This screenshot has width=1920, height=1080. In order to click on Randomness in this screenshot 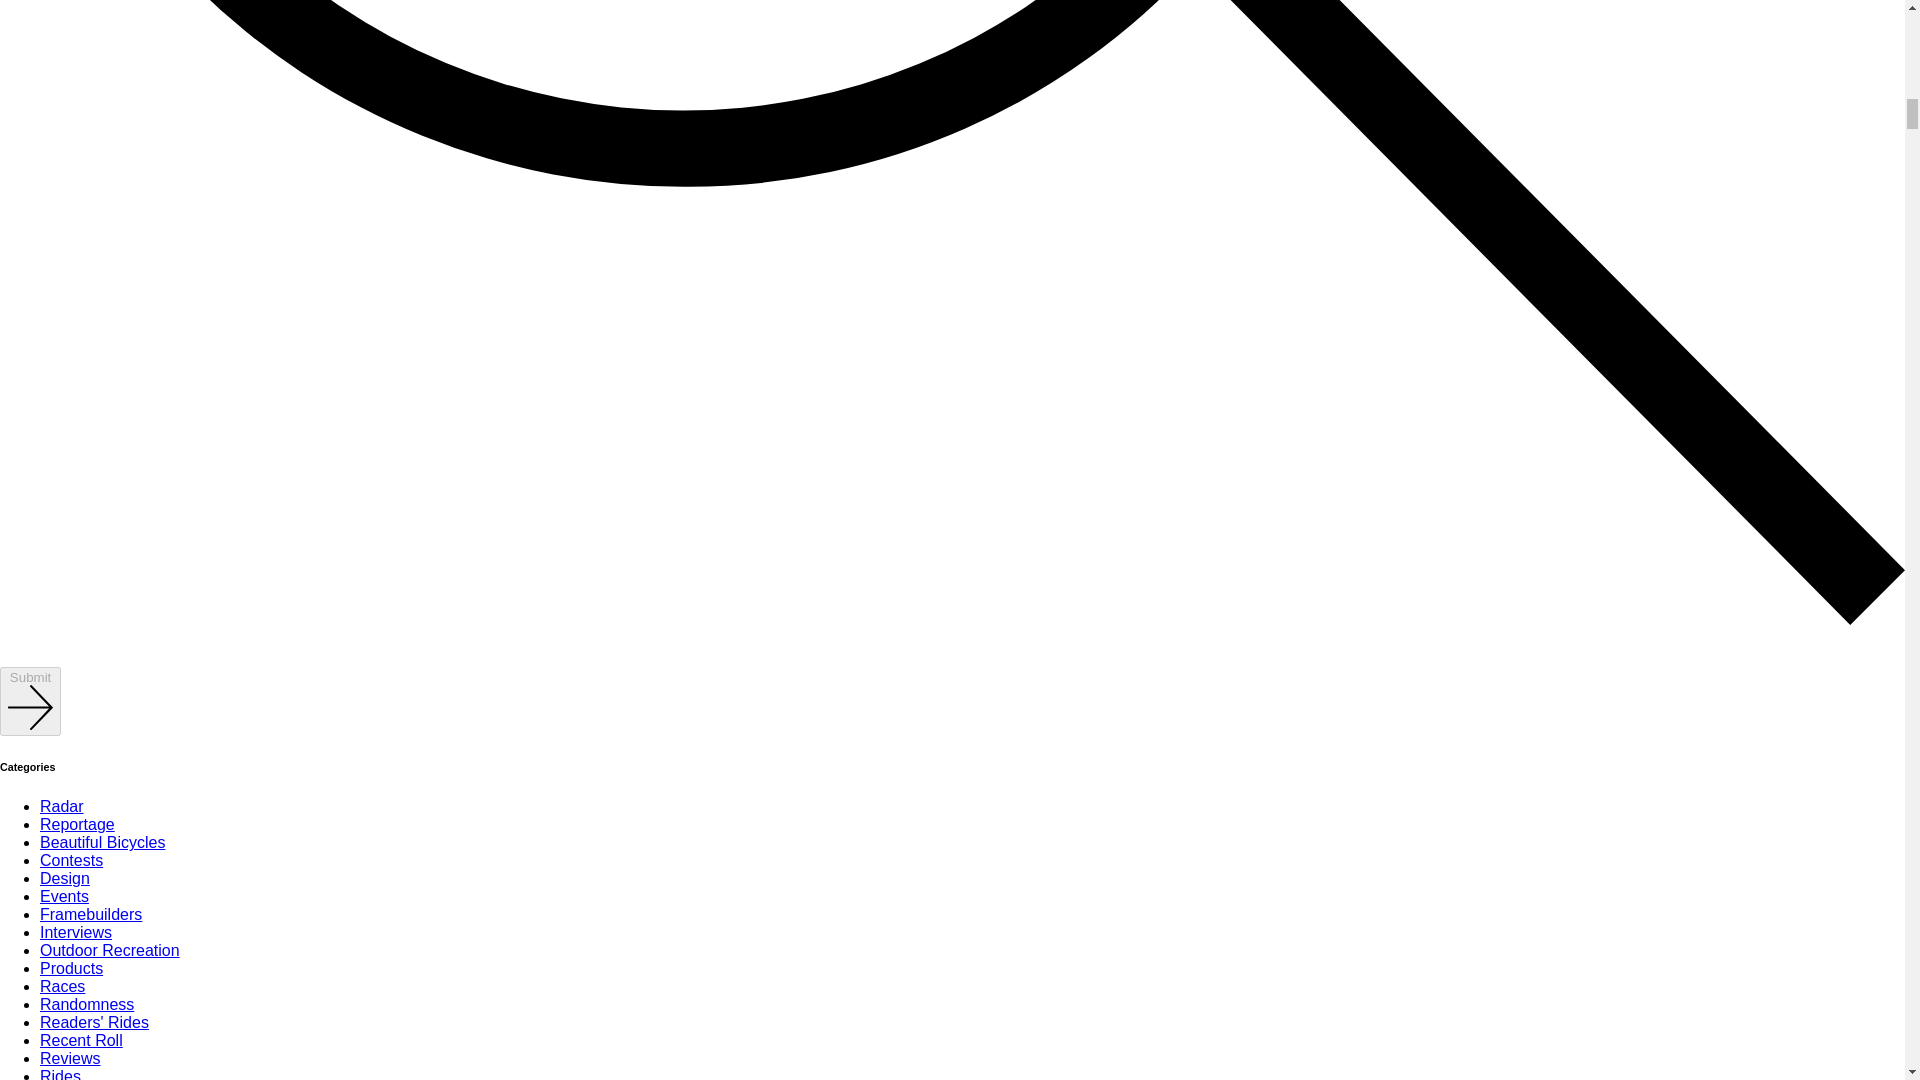, I will do `click(87, 1004)`.